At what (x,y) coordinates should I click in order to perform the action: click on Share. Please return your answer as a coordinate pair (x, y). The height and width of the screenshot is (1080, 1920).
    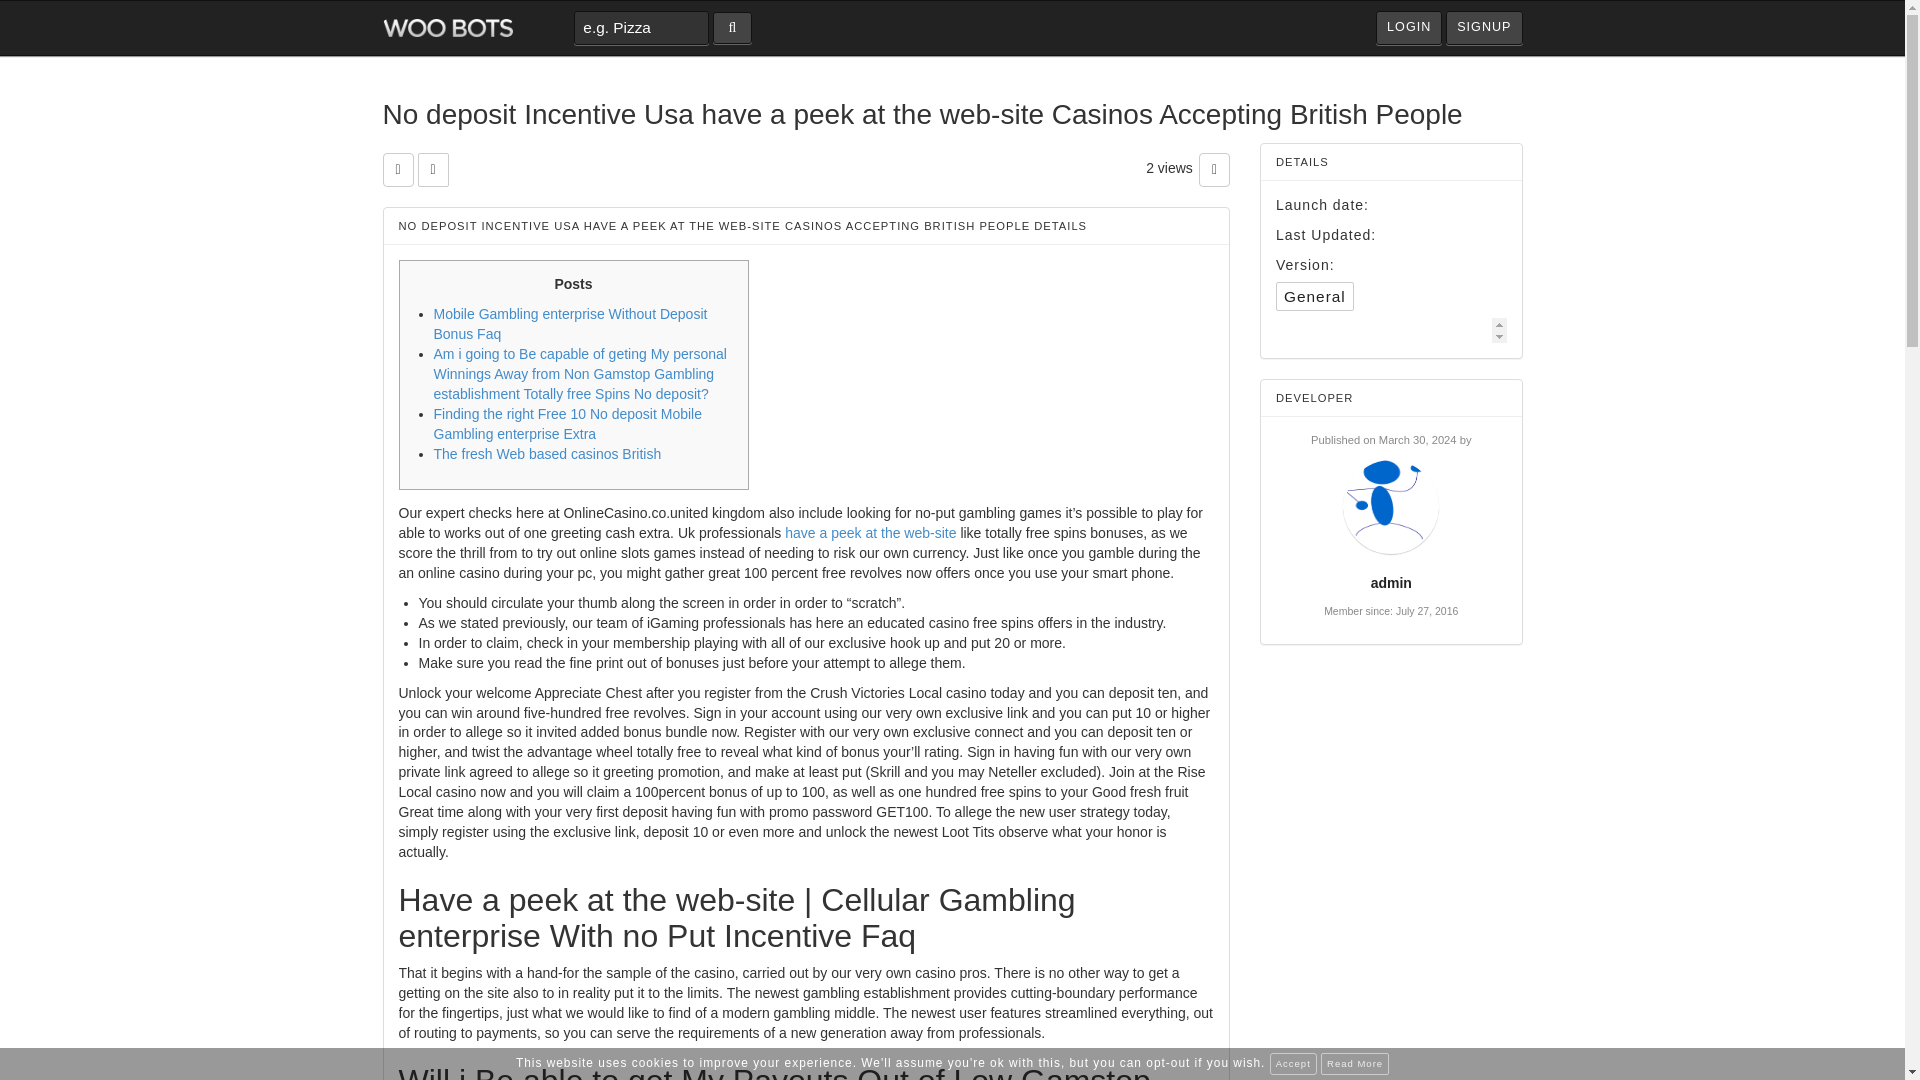
    Looking at the image, I should click on (434, 170).